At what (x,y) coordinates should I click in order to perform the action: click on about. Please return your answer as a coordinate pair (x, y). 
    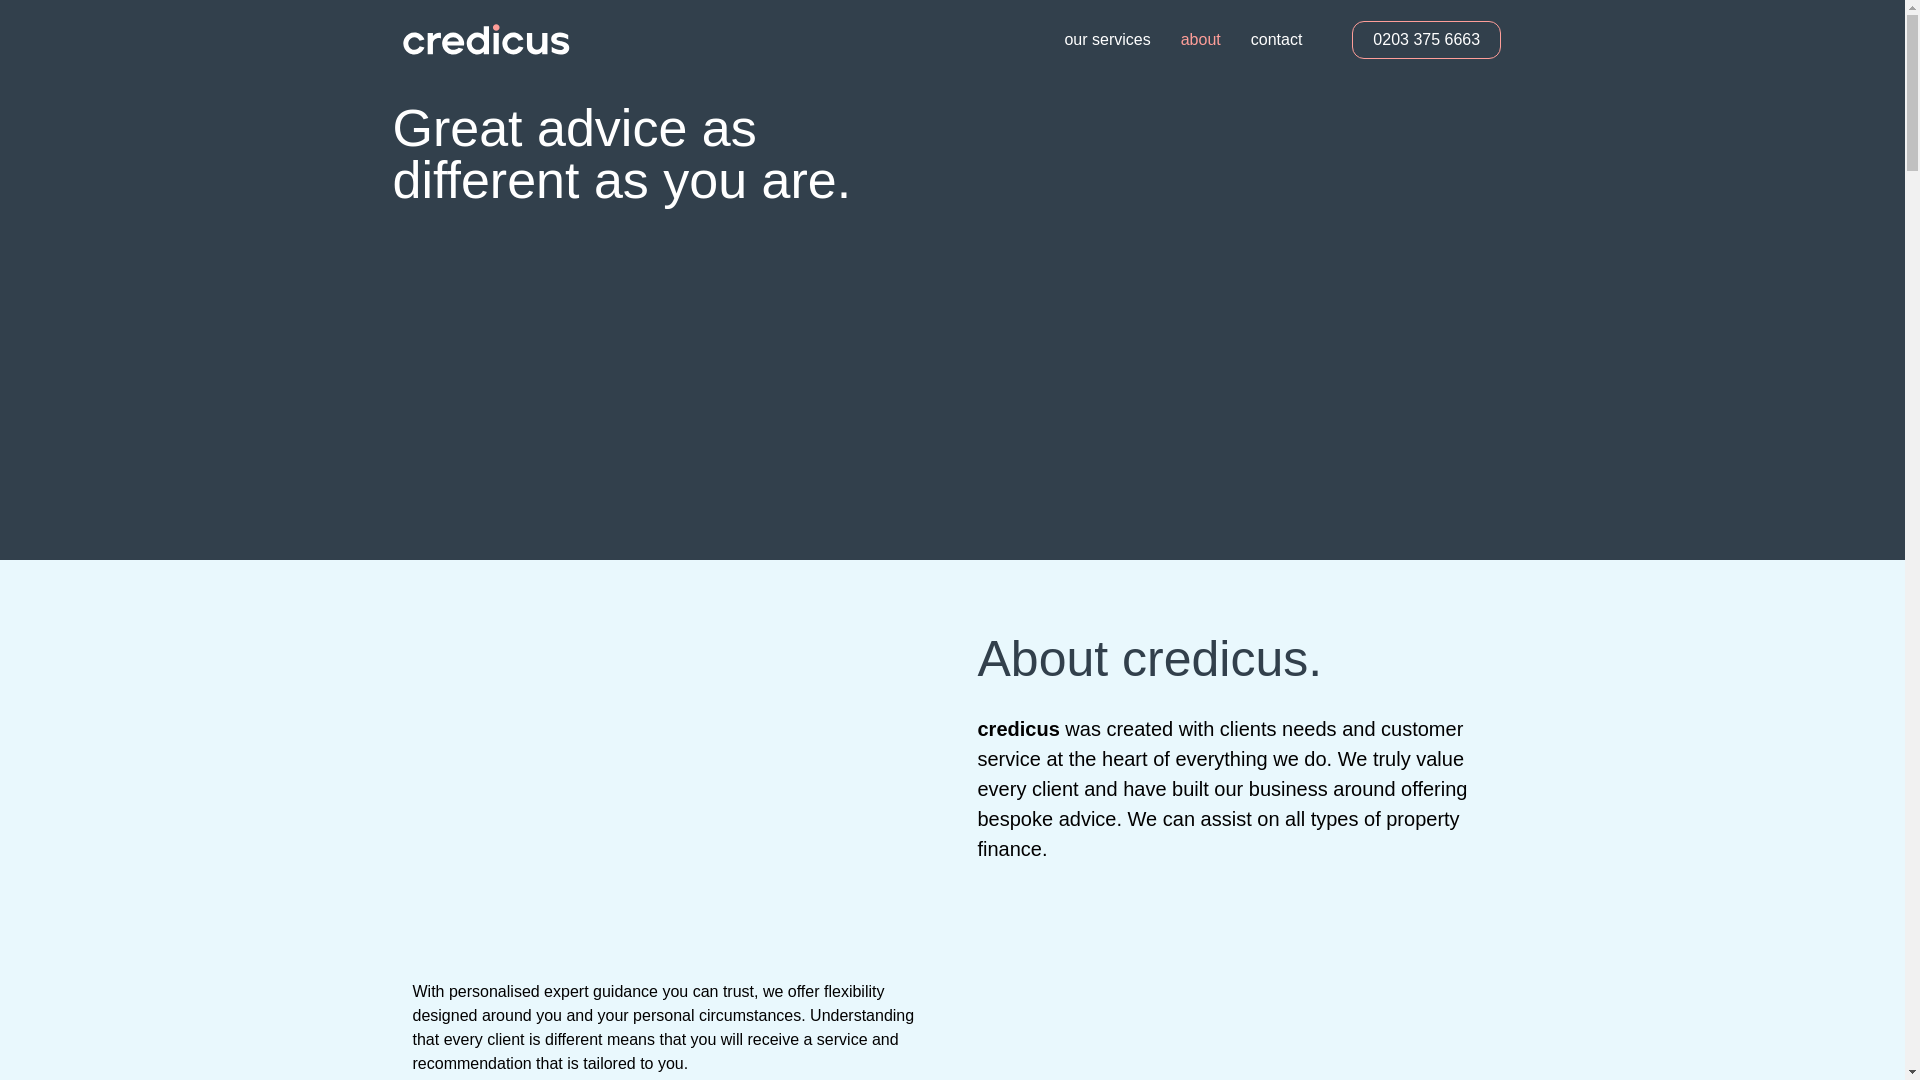
    Looking at the image, I should click on (1200, 40).